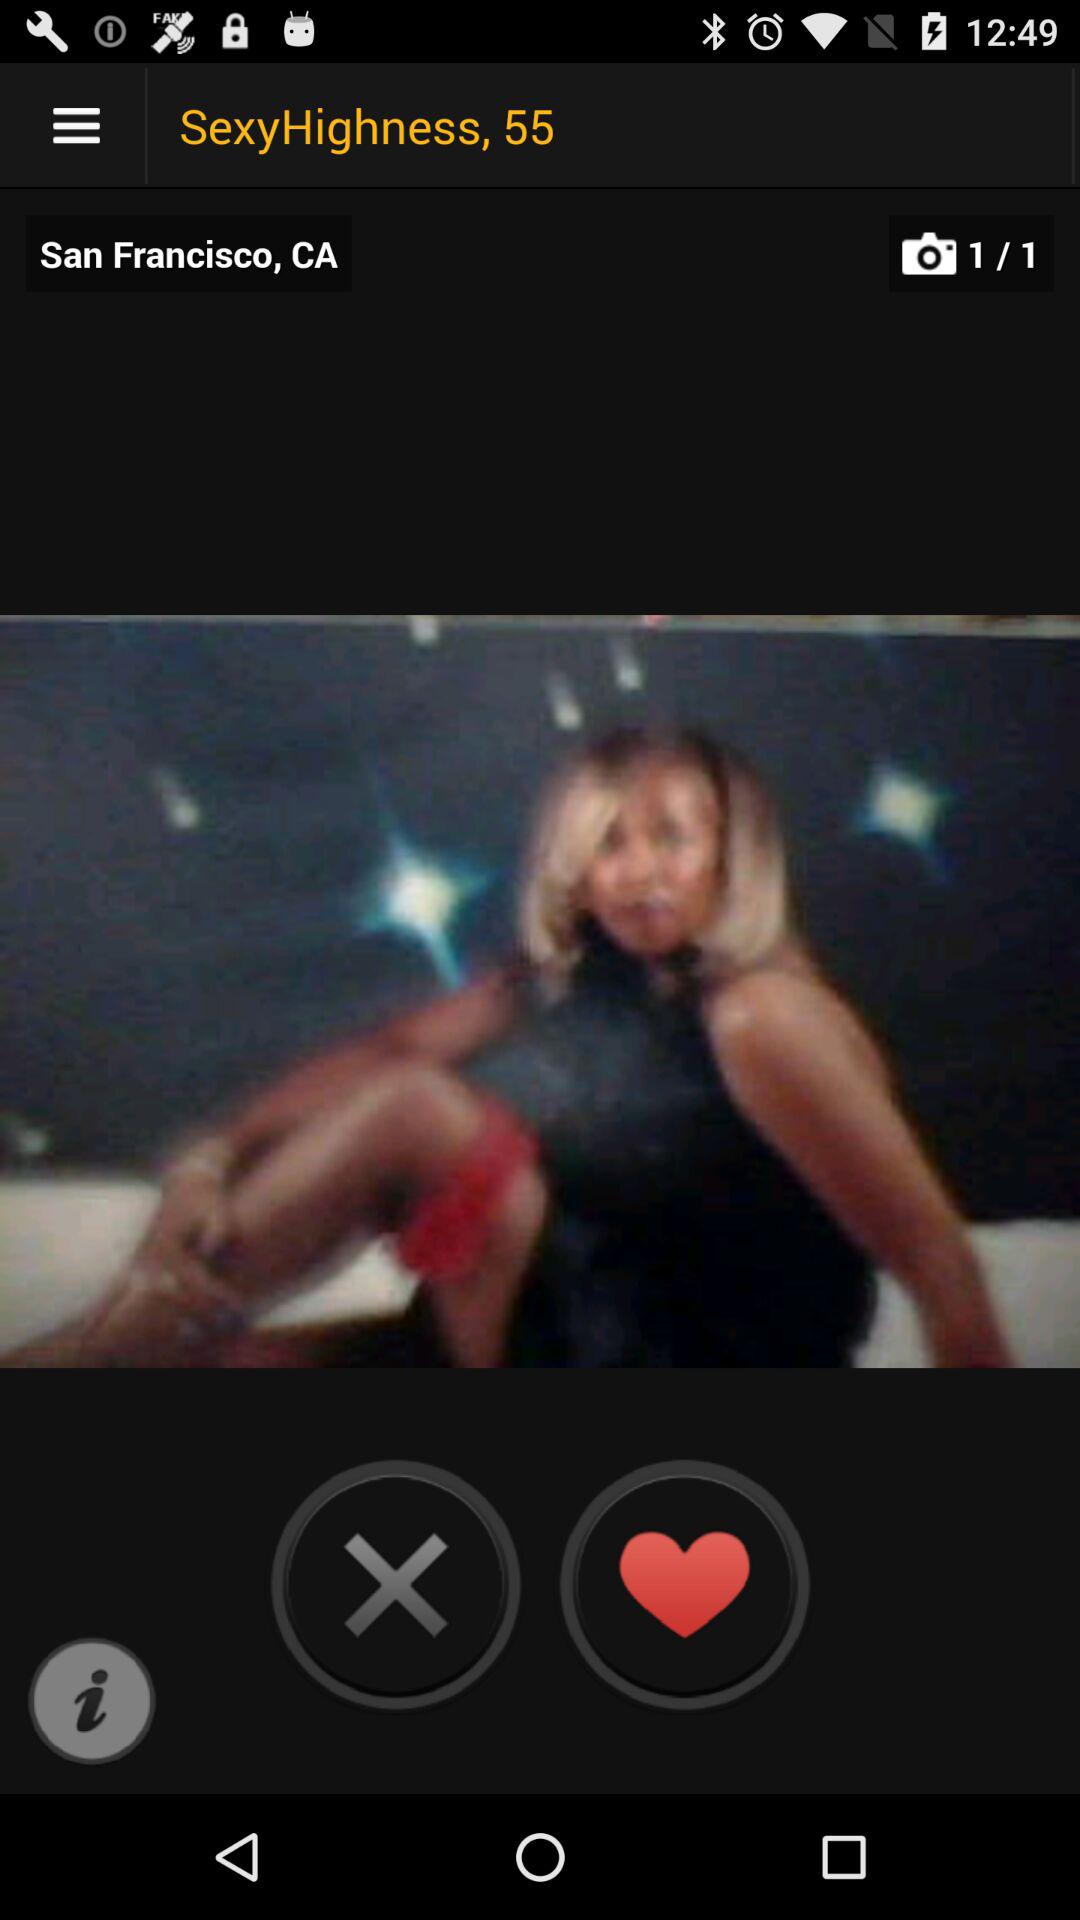 The height and width of the screenshot is (1920, 1080). I want to click on close the preview, so click(395, 1584).